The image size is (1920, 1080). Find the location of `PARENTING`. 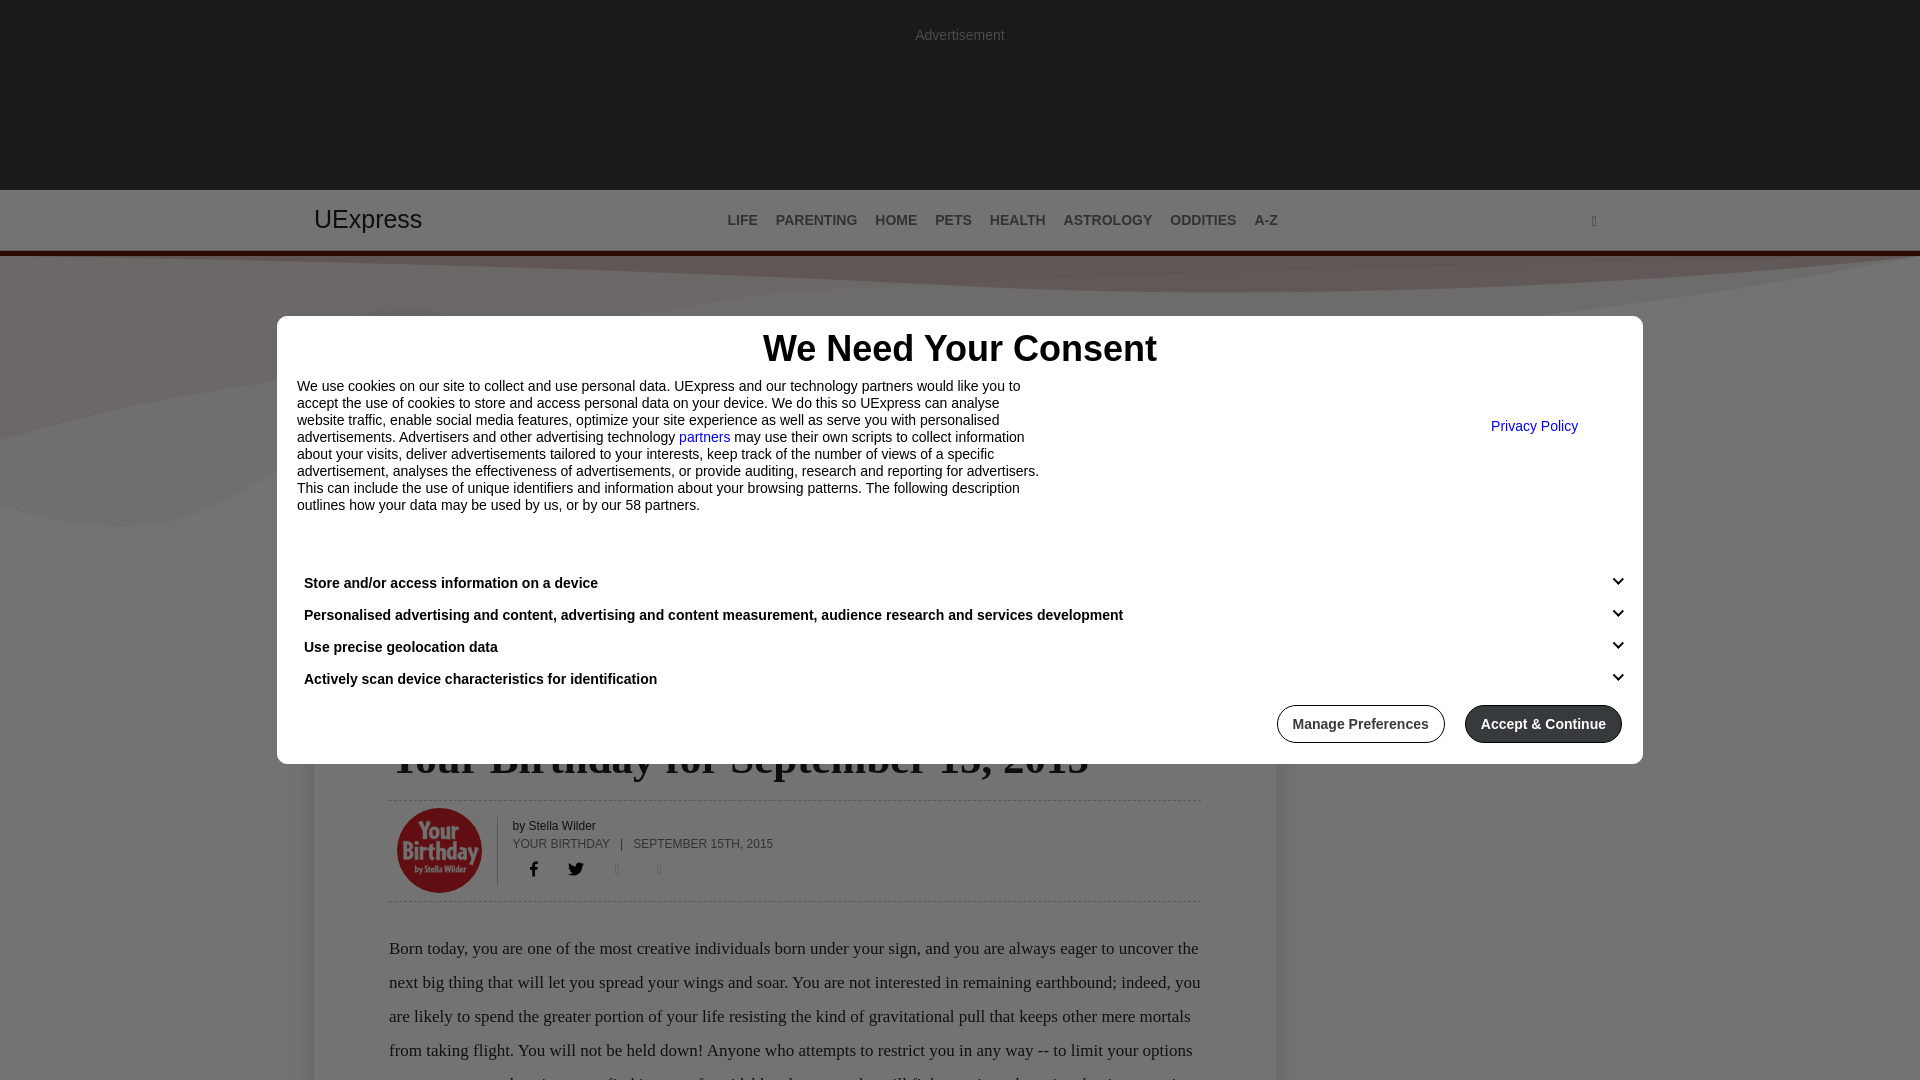

PARENTING is located at coordinates (816, 220).